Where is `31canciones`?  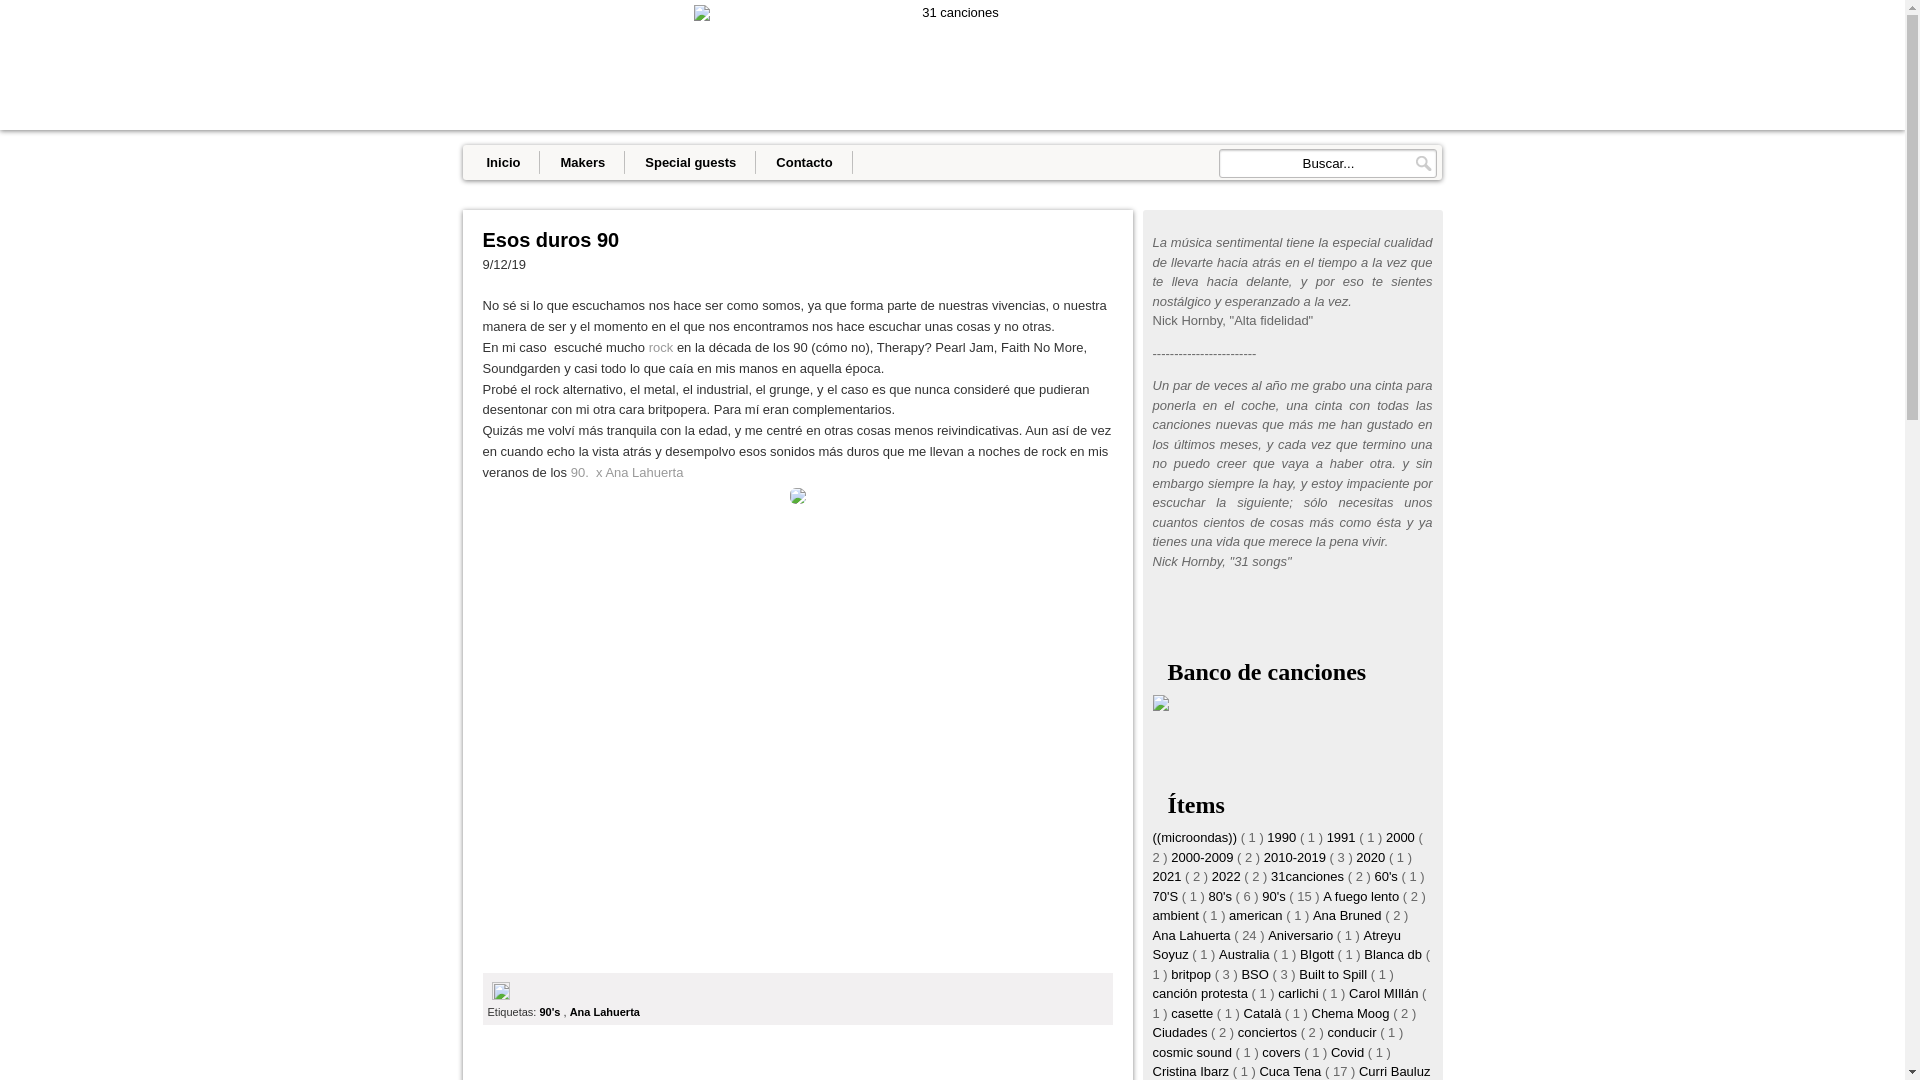 31canciones is located at coordinates (1310, 876).